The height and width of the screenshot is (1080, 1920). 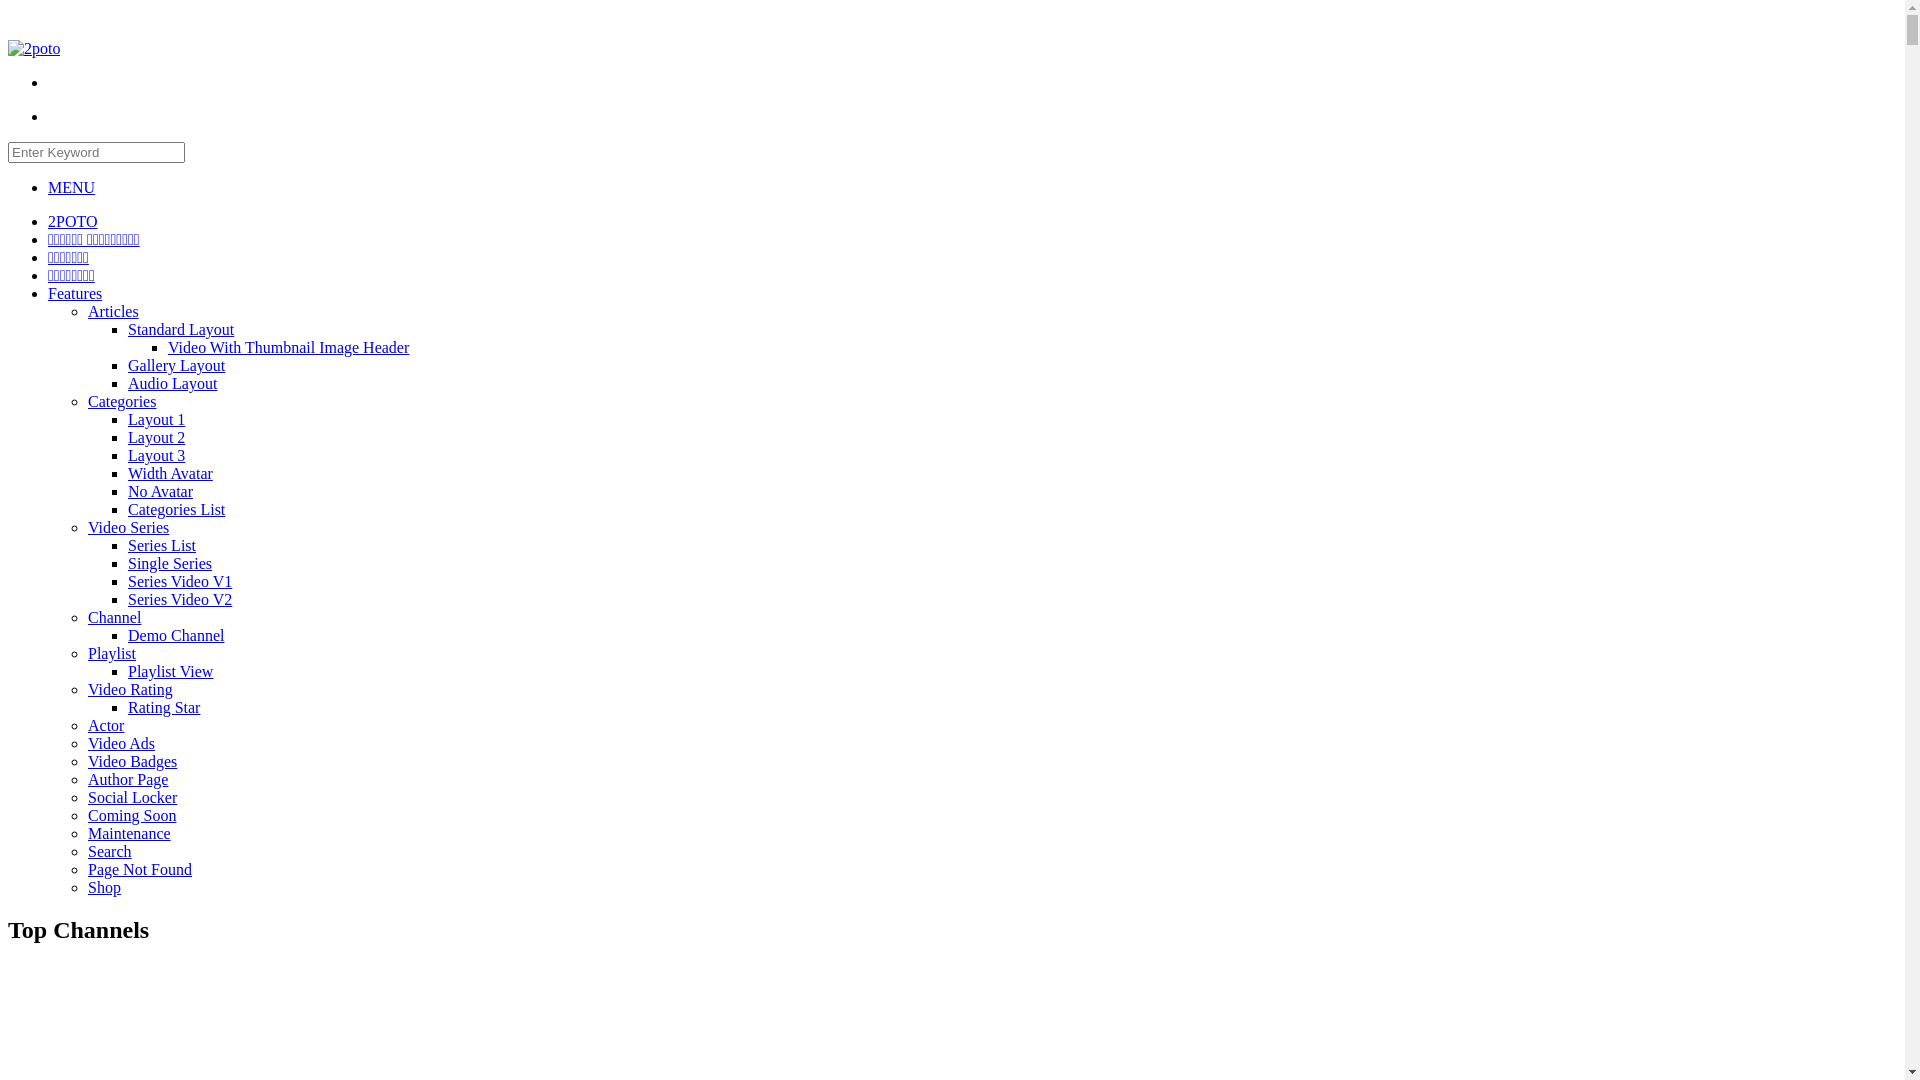 What do you see at coordinates (181, 330) in the screenshot?
I see `Standard Layout` at bounding box center [181, 330].